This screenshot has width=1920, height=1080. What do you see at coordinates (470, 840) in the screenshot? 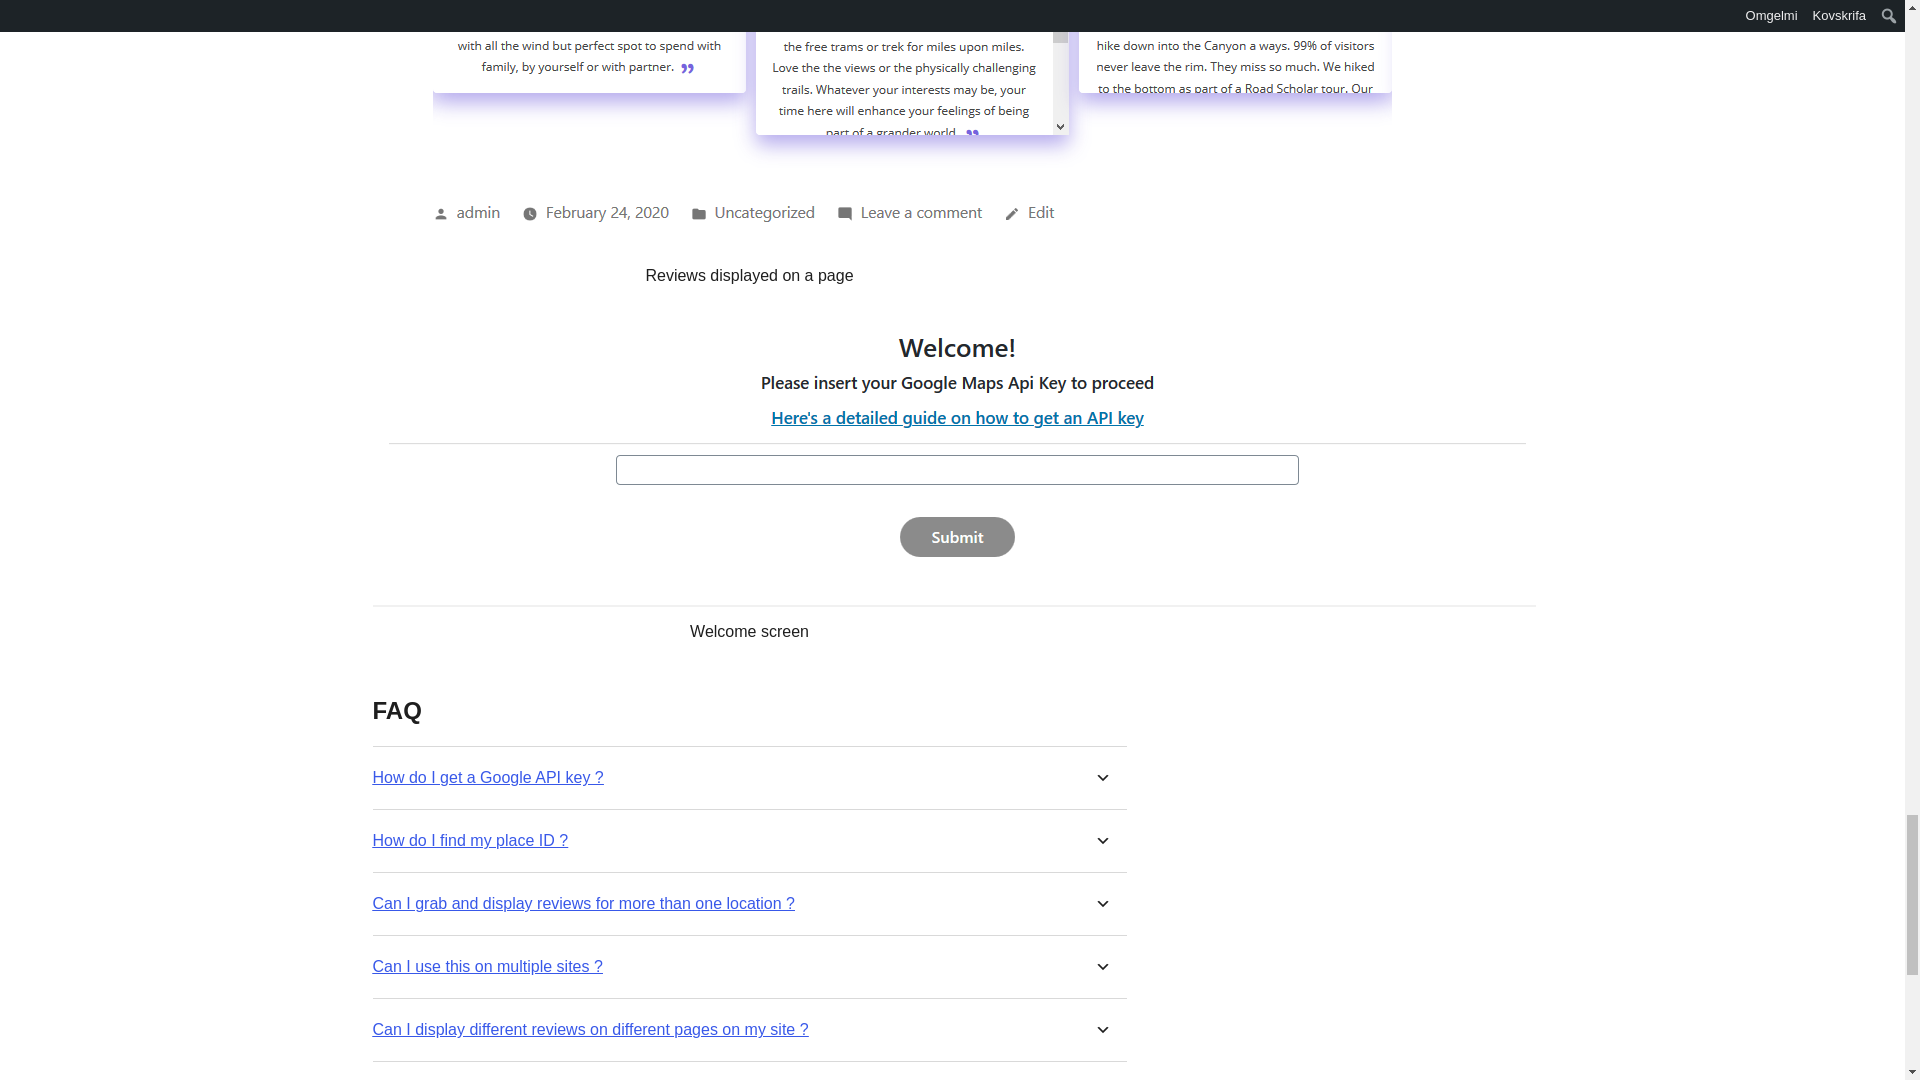
I see `How do I find my place ID ?` at bounding box center [470, 840].